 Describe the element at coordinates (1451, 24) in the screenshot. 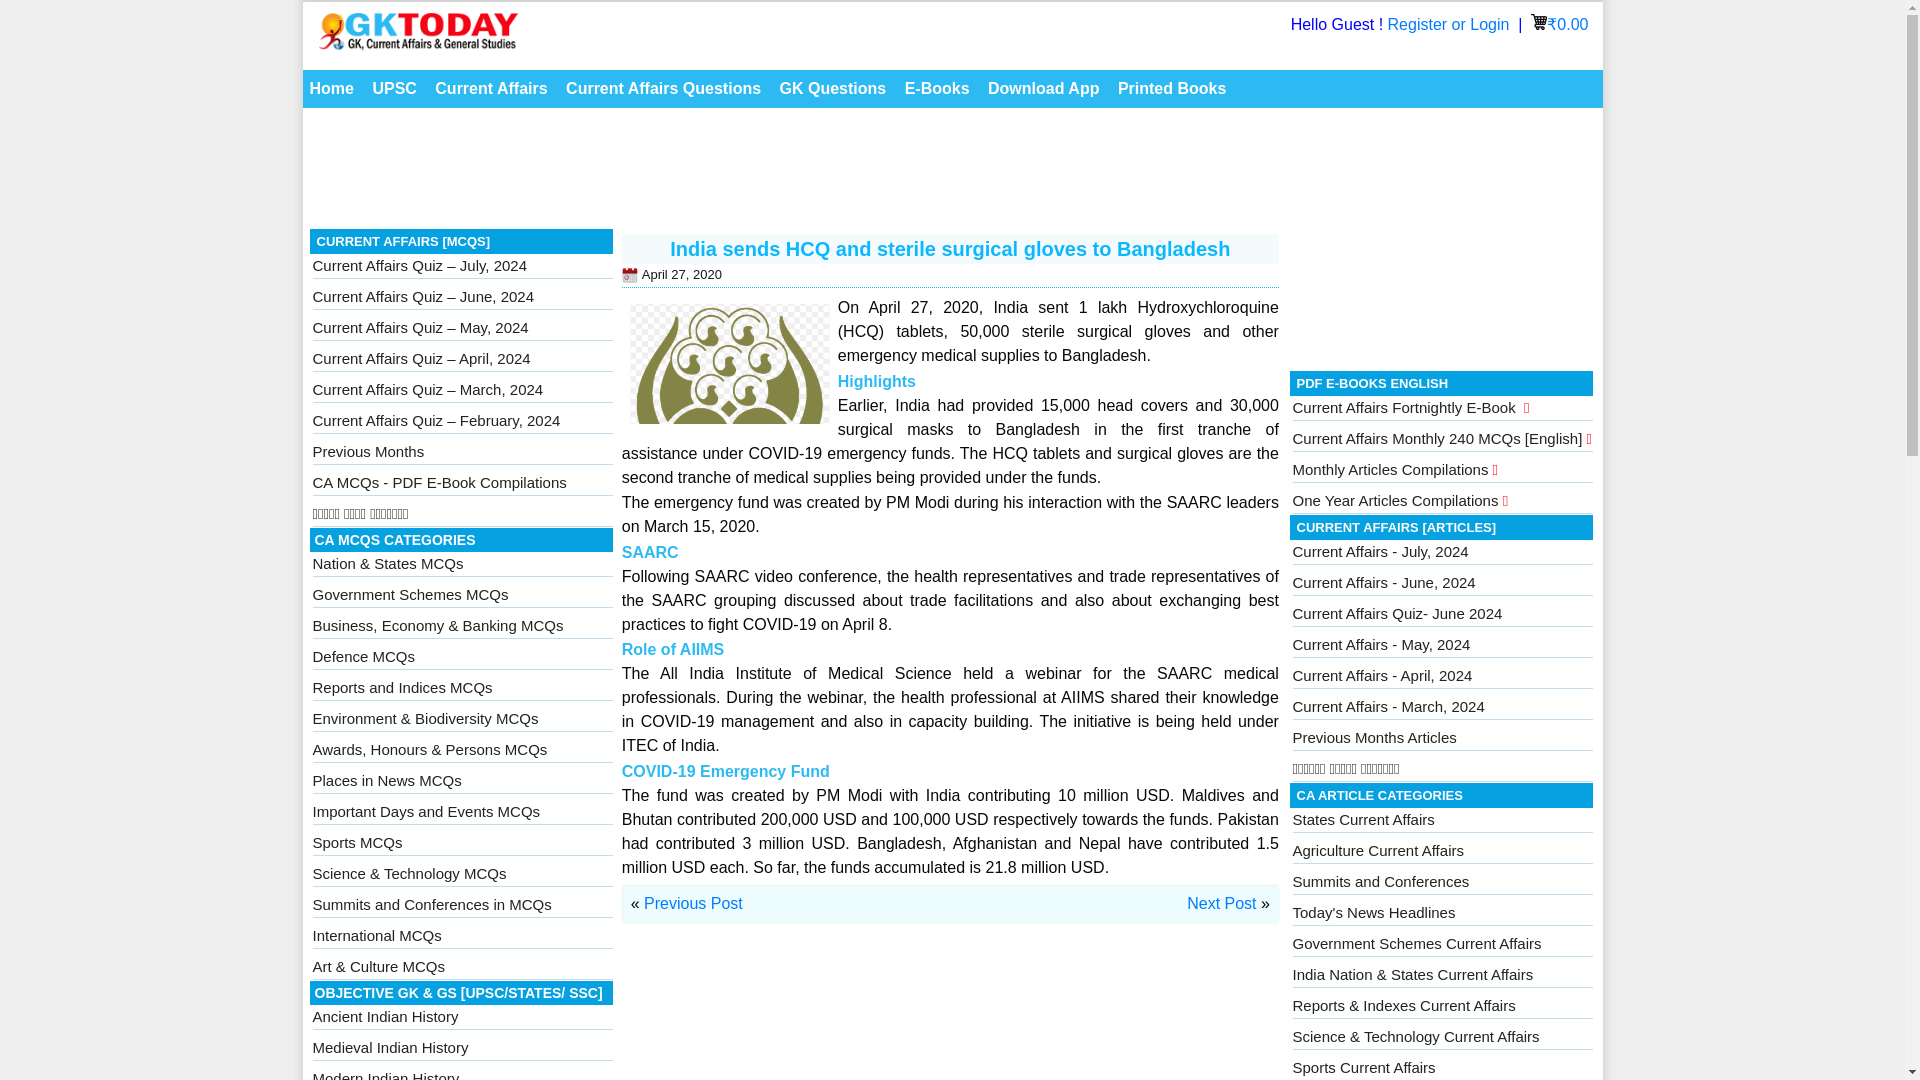

I see `Register or Login` at that location.